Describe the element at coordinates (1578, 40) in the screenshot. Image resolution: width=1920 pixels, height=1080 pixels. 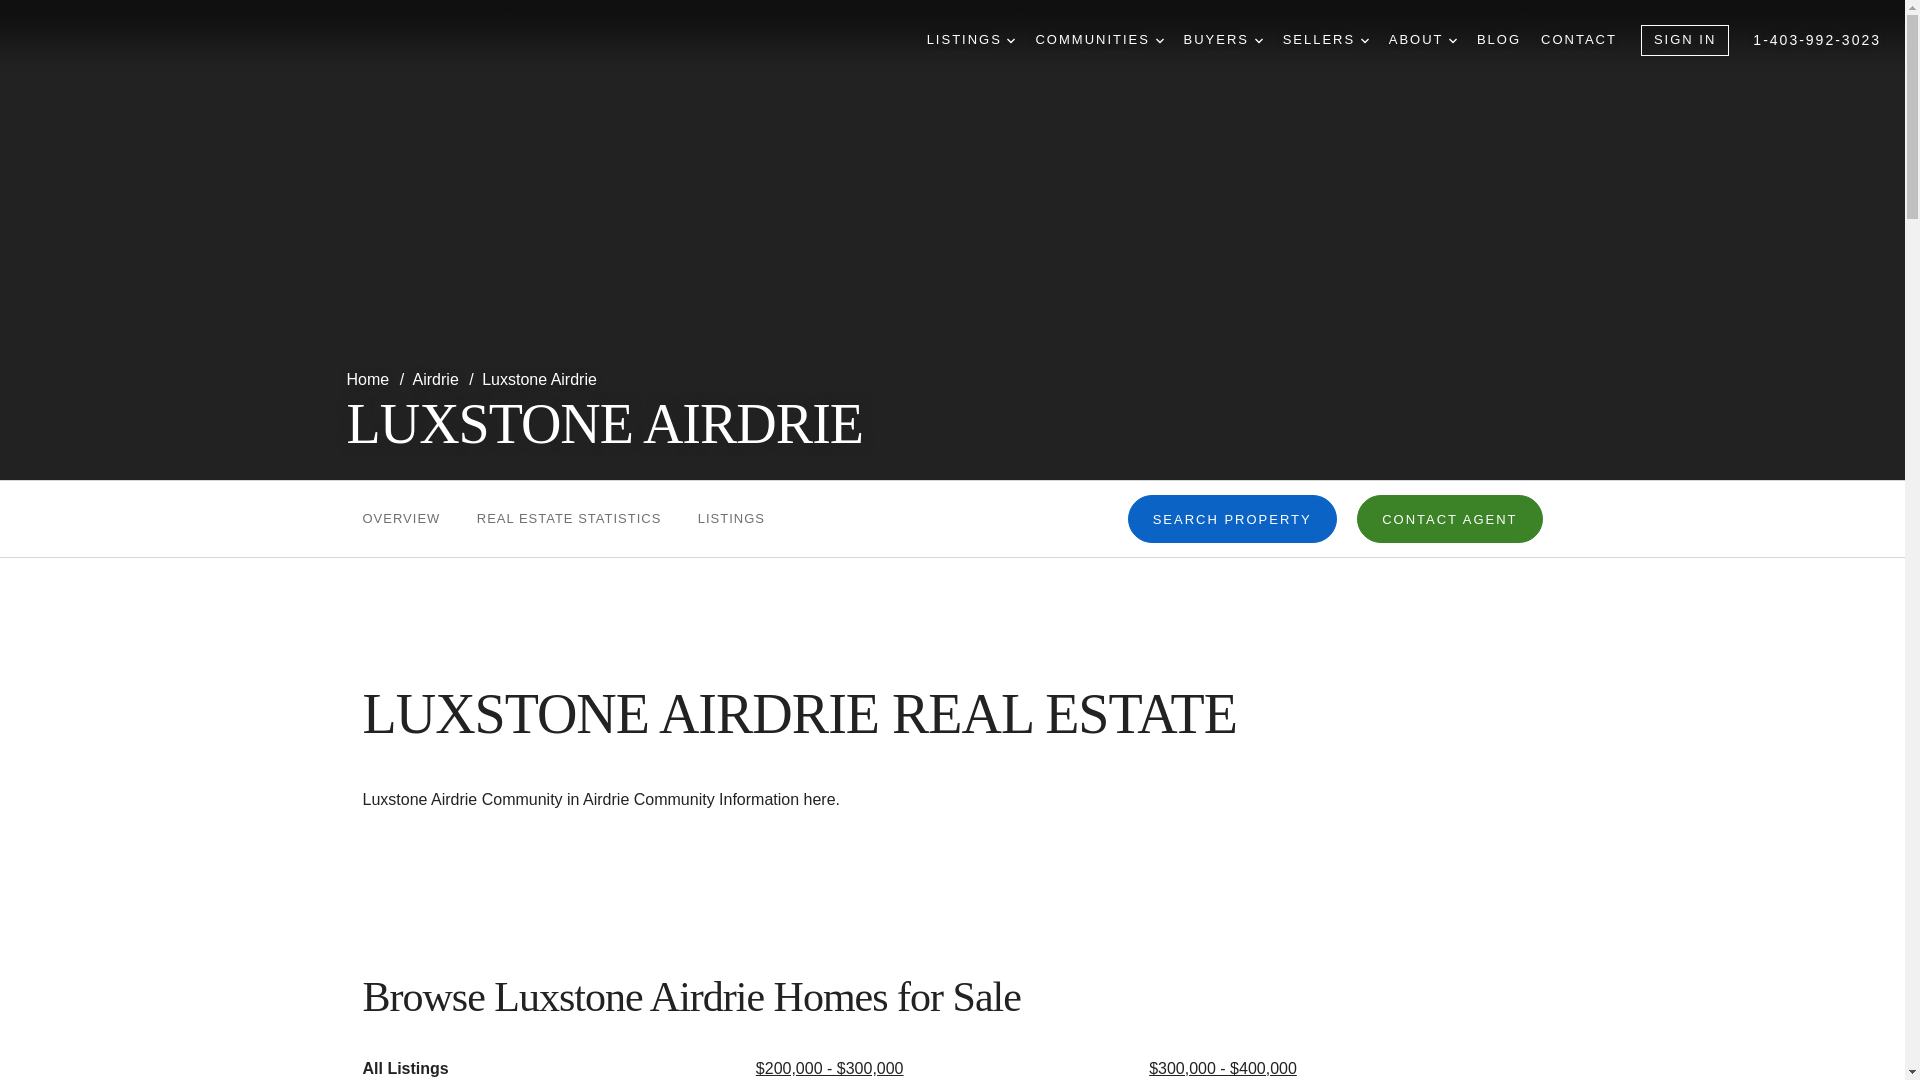
I see `CONTACT` at that location.